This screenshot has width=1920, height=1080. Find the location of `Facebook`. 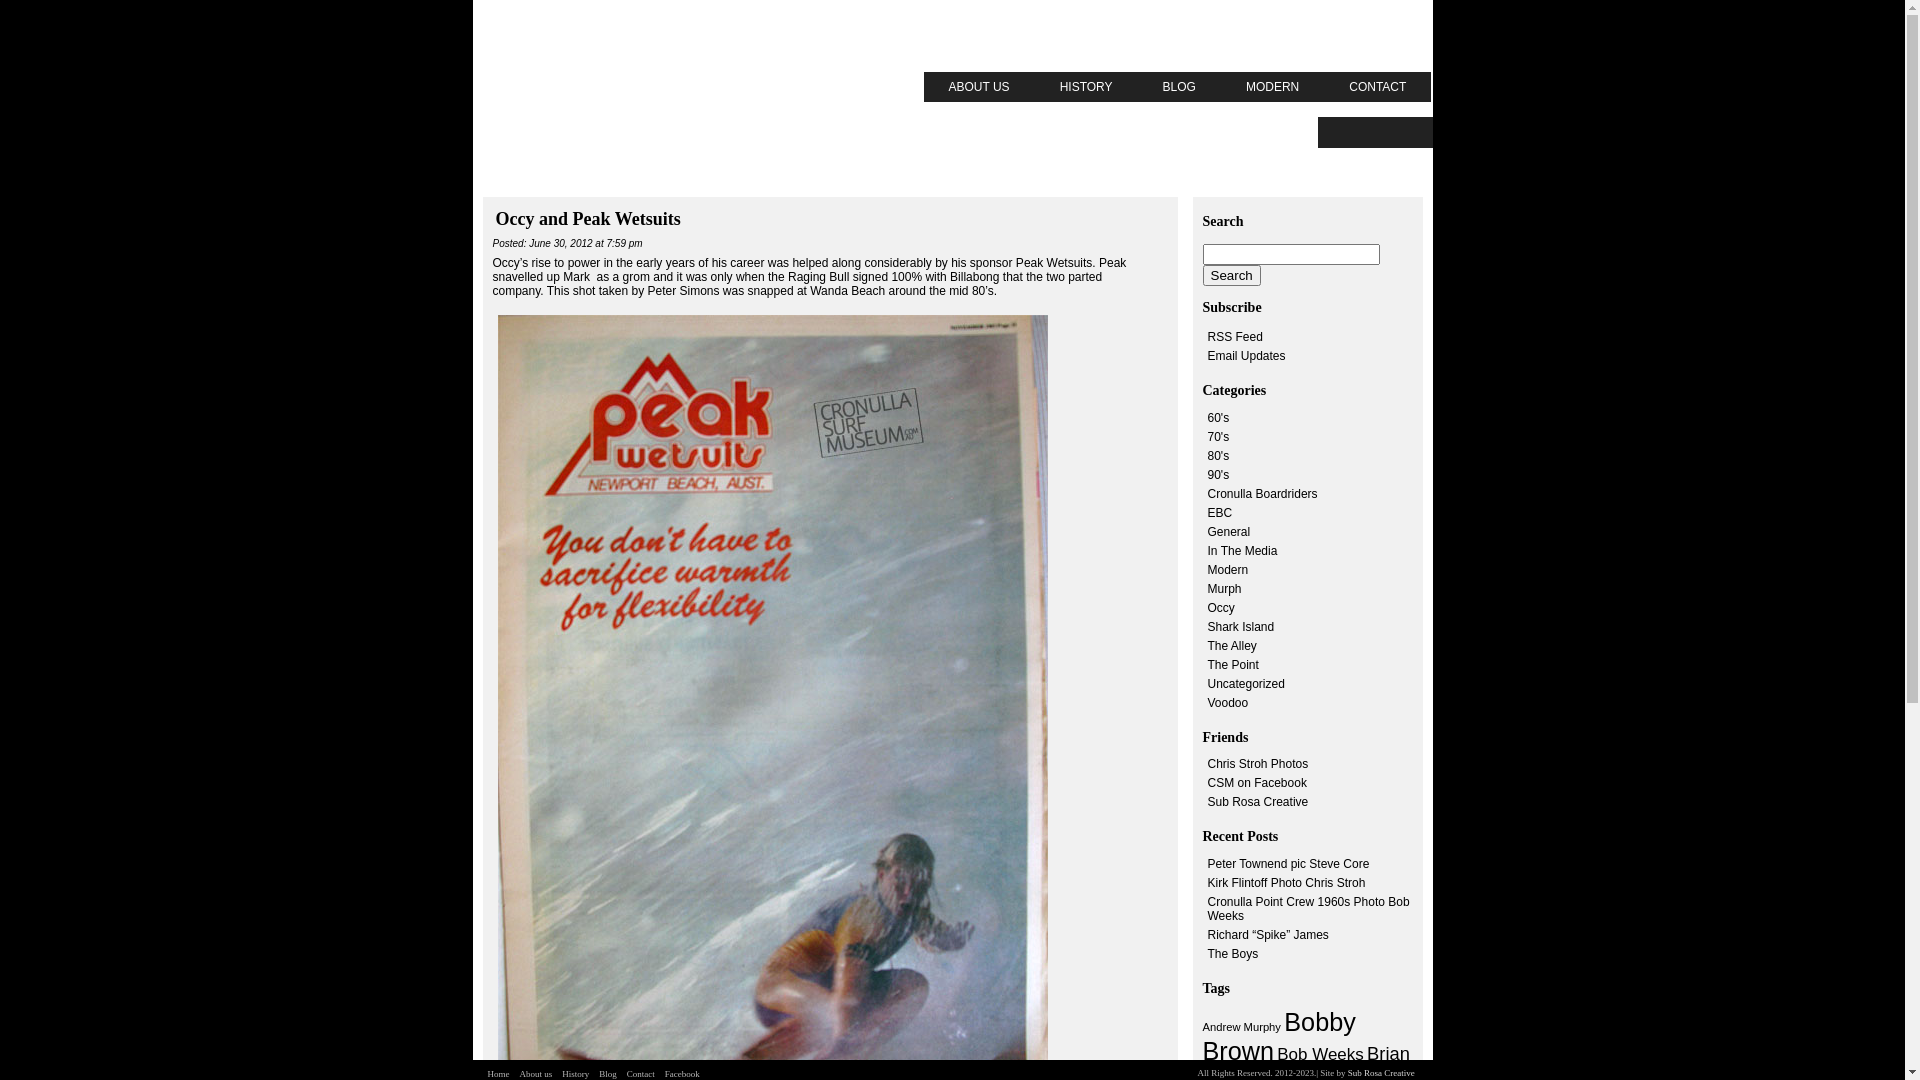

Facebook is located at coordinates (682, 1074).